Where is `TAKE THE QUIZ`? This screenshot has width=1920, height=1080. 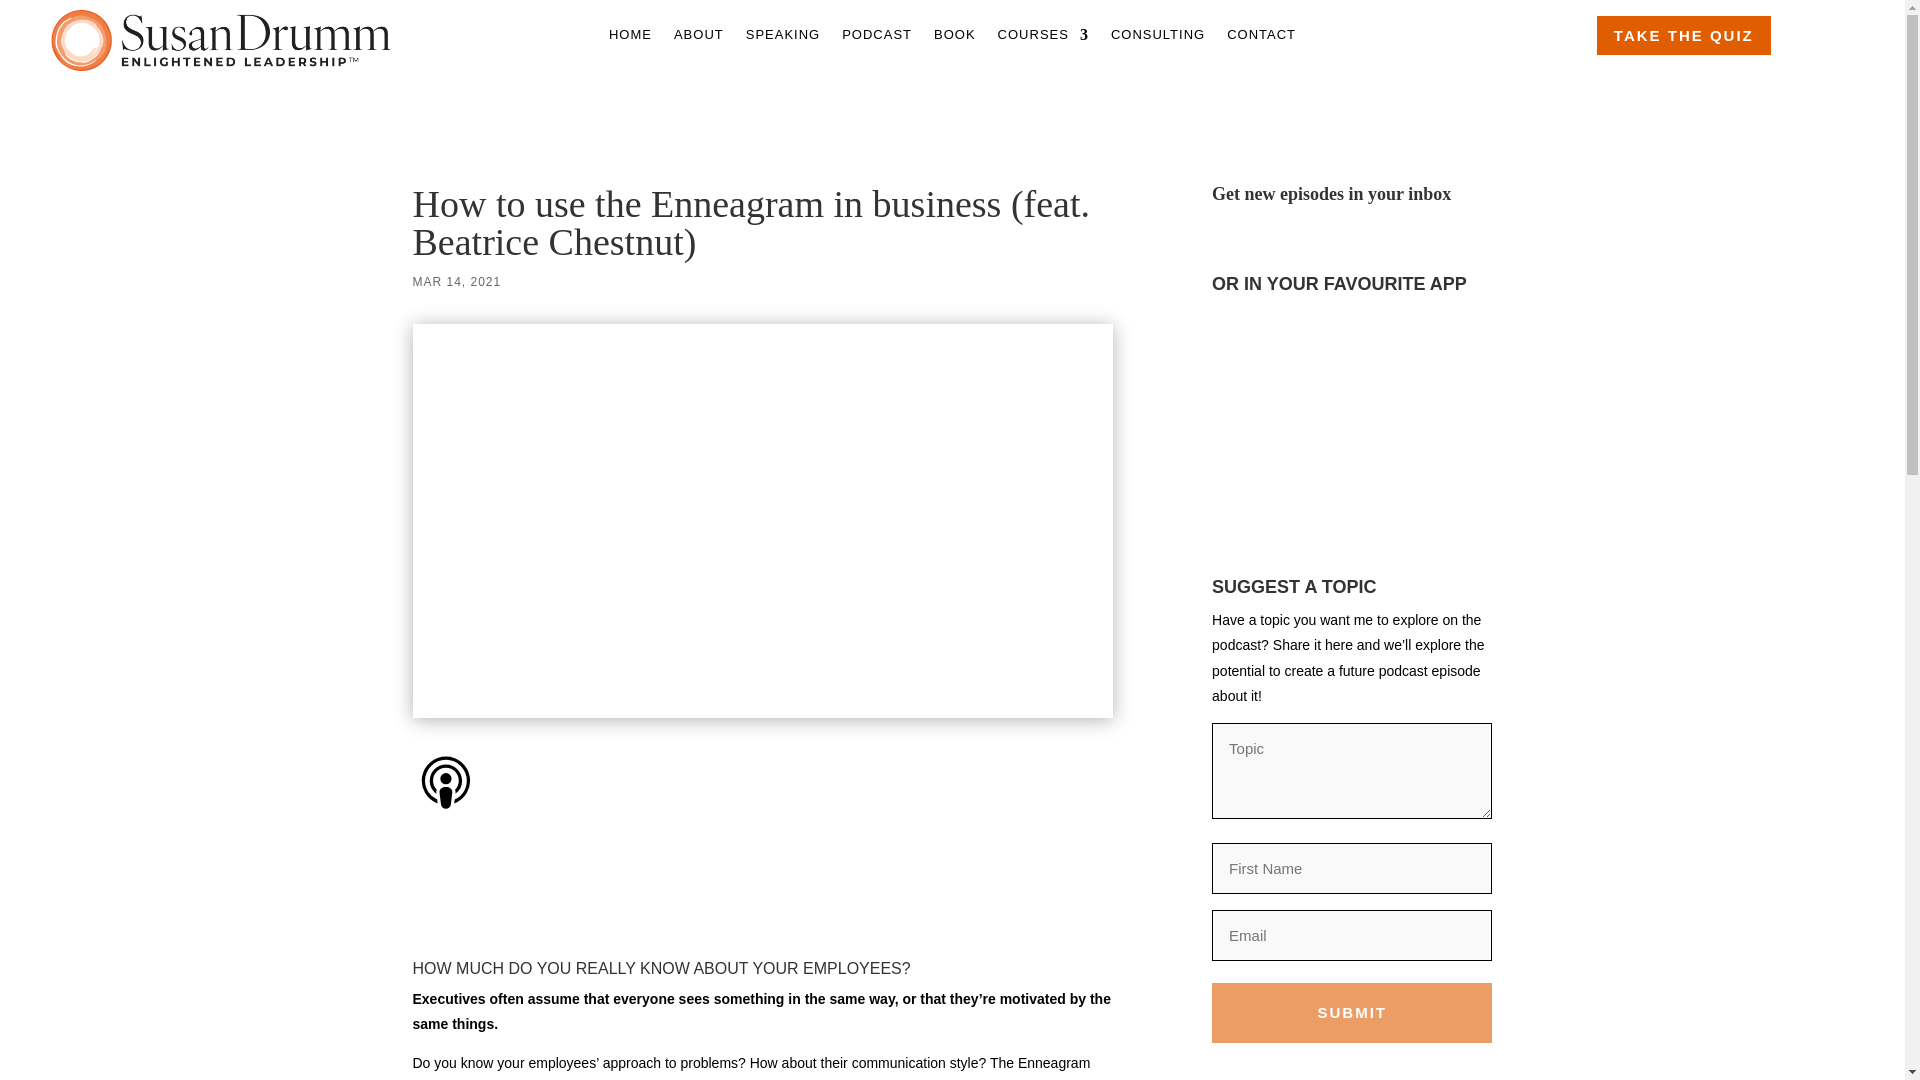
TAKE THE QUIZ is located at coordinates (1684, 36).